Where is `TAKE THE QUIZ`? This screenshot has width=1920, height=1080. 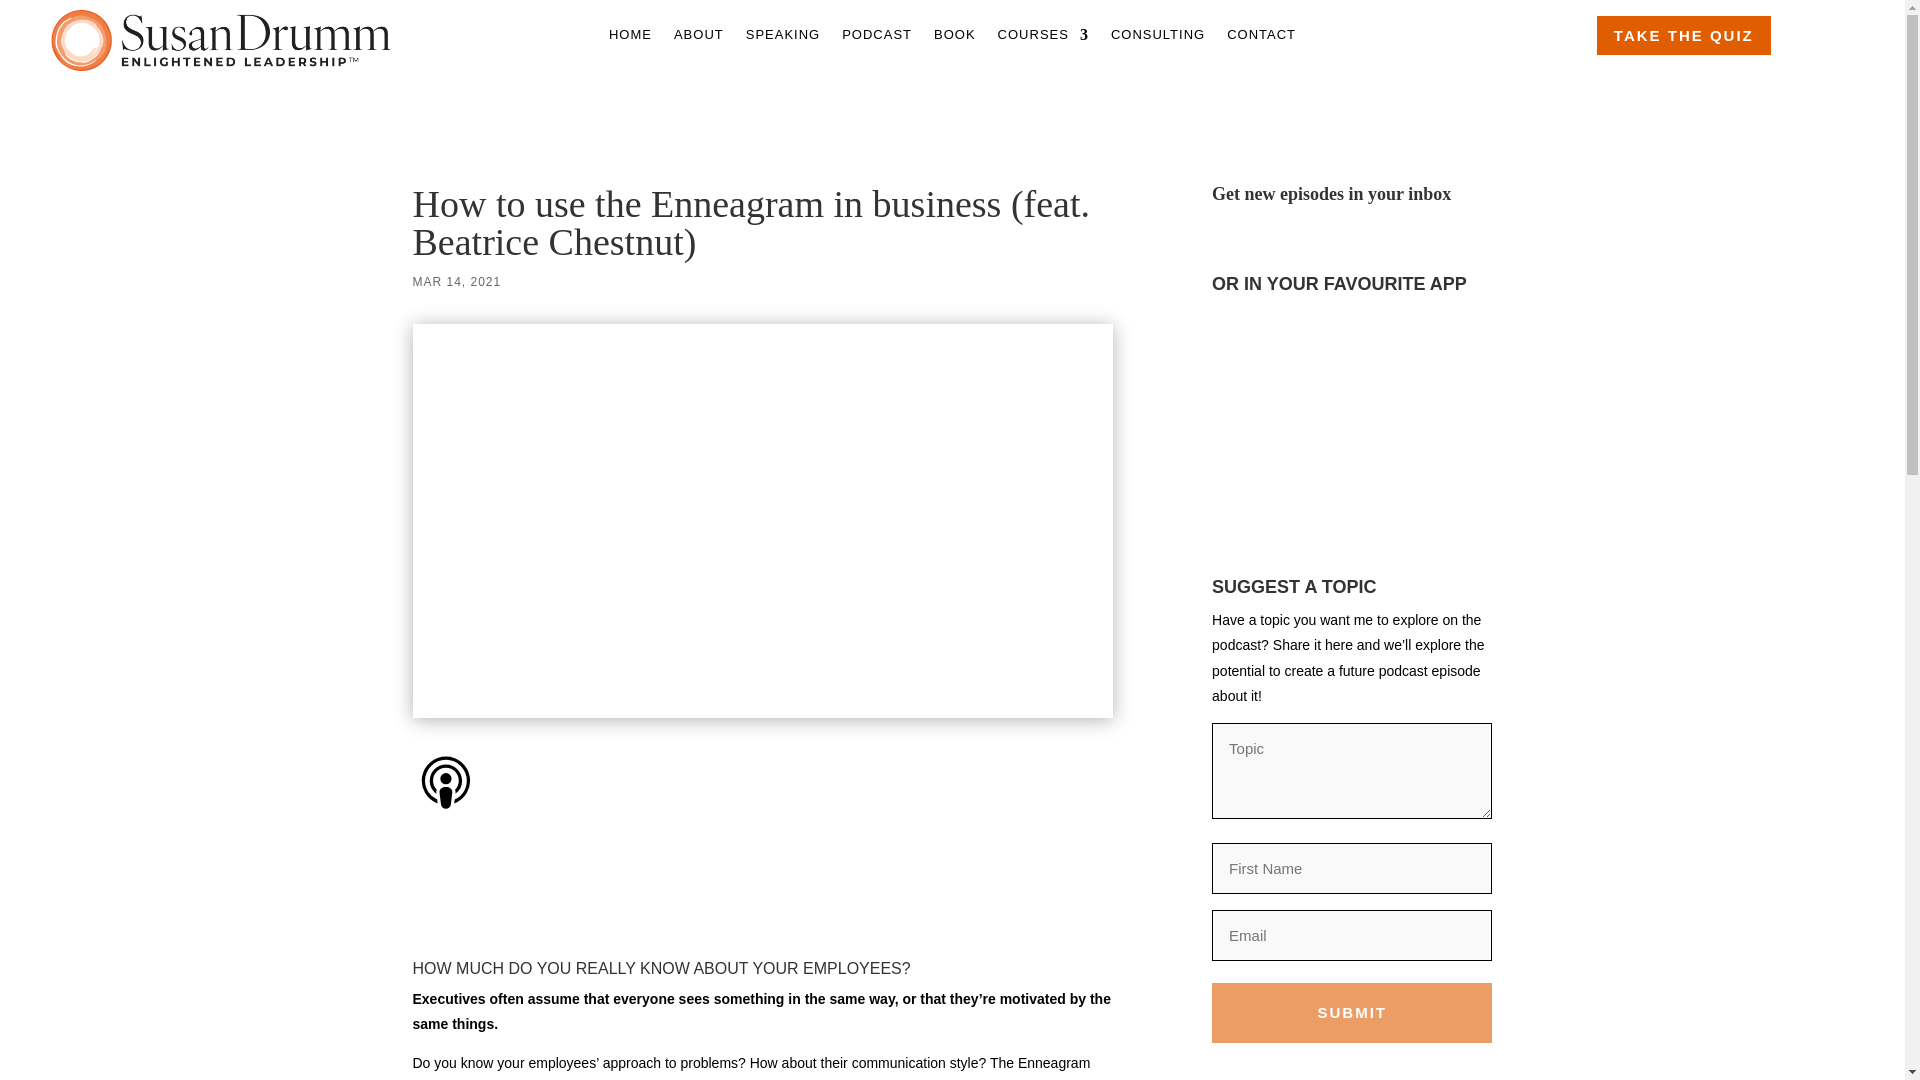
TAKE THE QUIZ is located at coordinates (1684, 36).